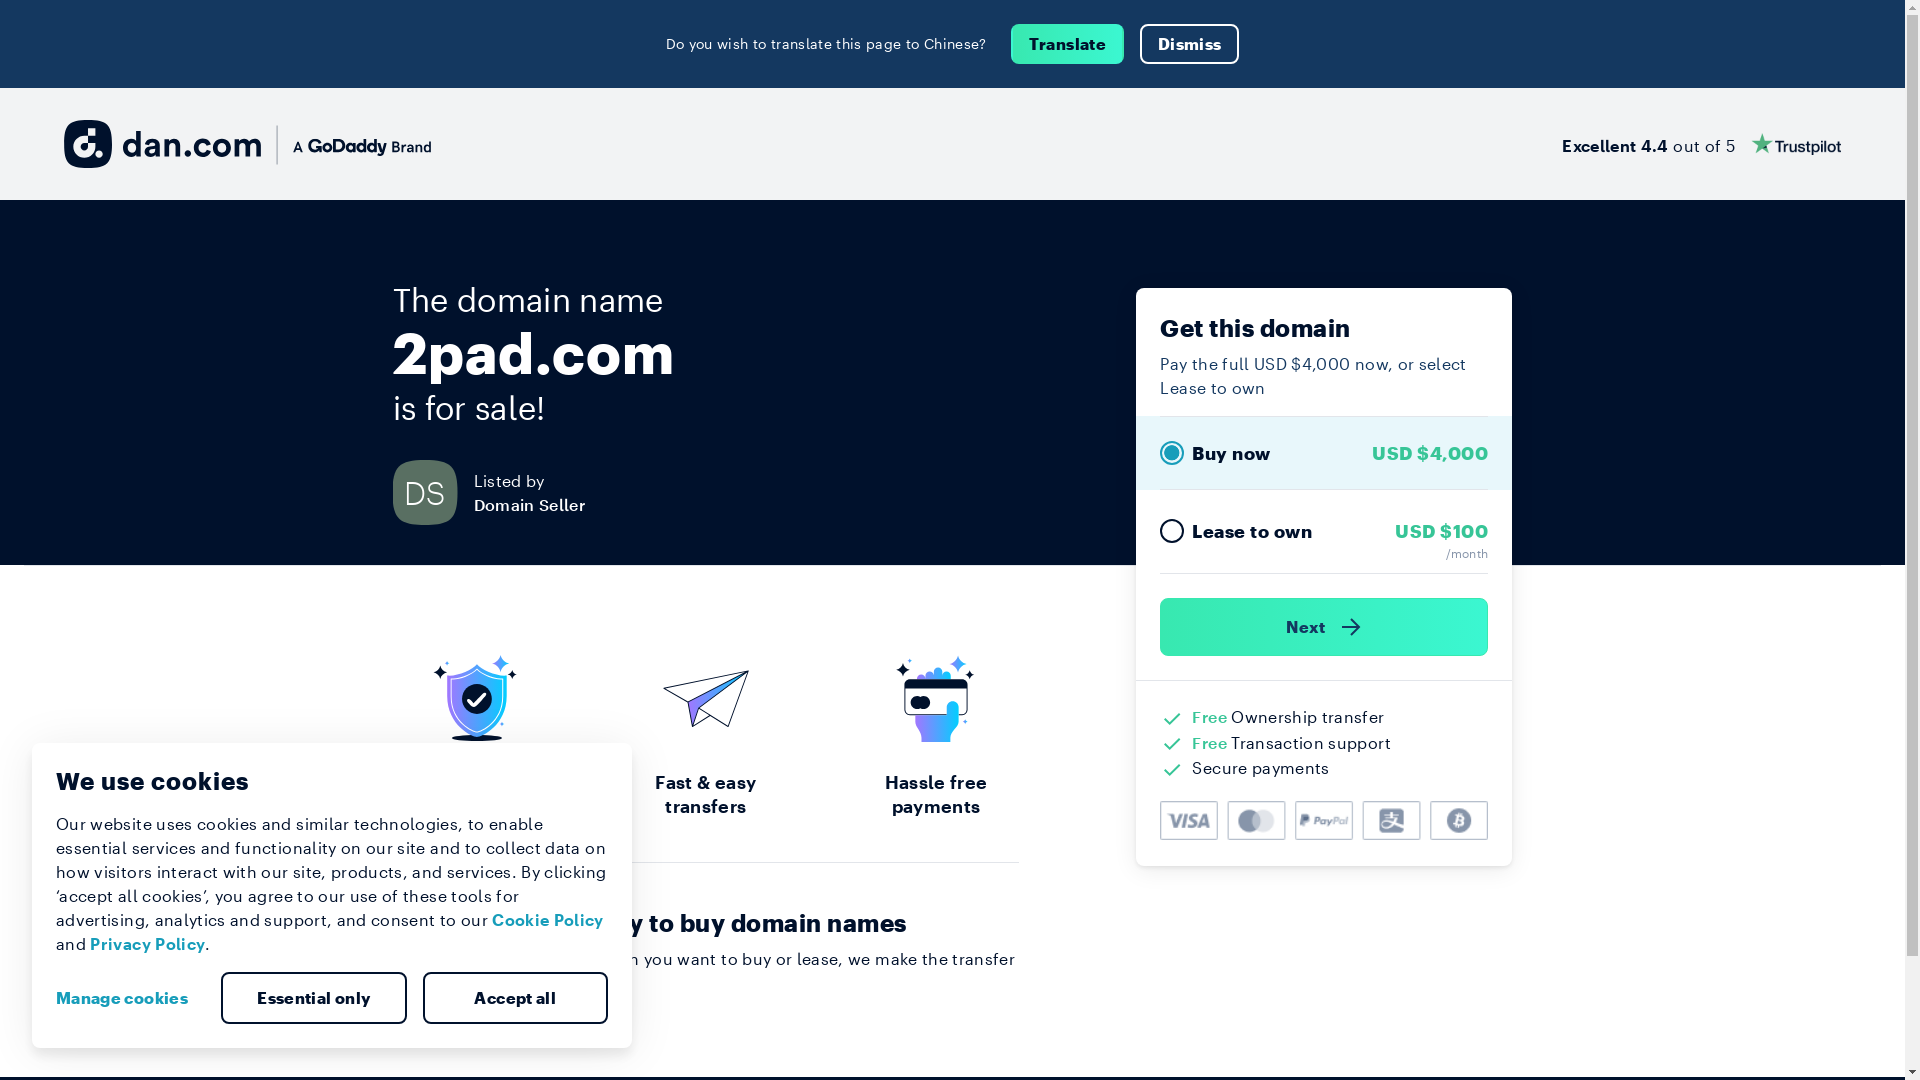 This screenshot has width=1920, height=1080. I want to click on Privacy Policy, so click(148, 944).